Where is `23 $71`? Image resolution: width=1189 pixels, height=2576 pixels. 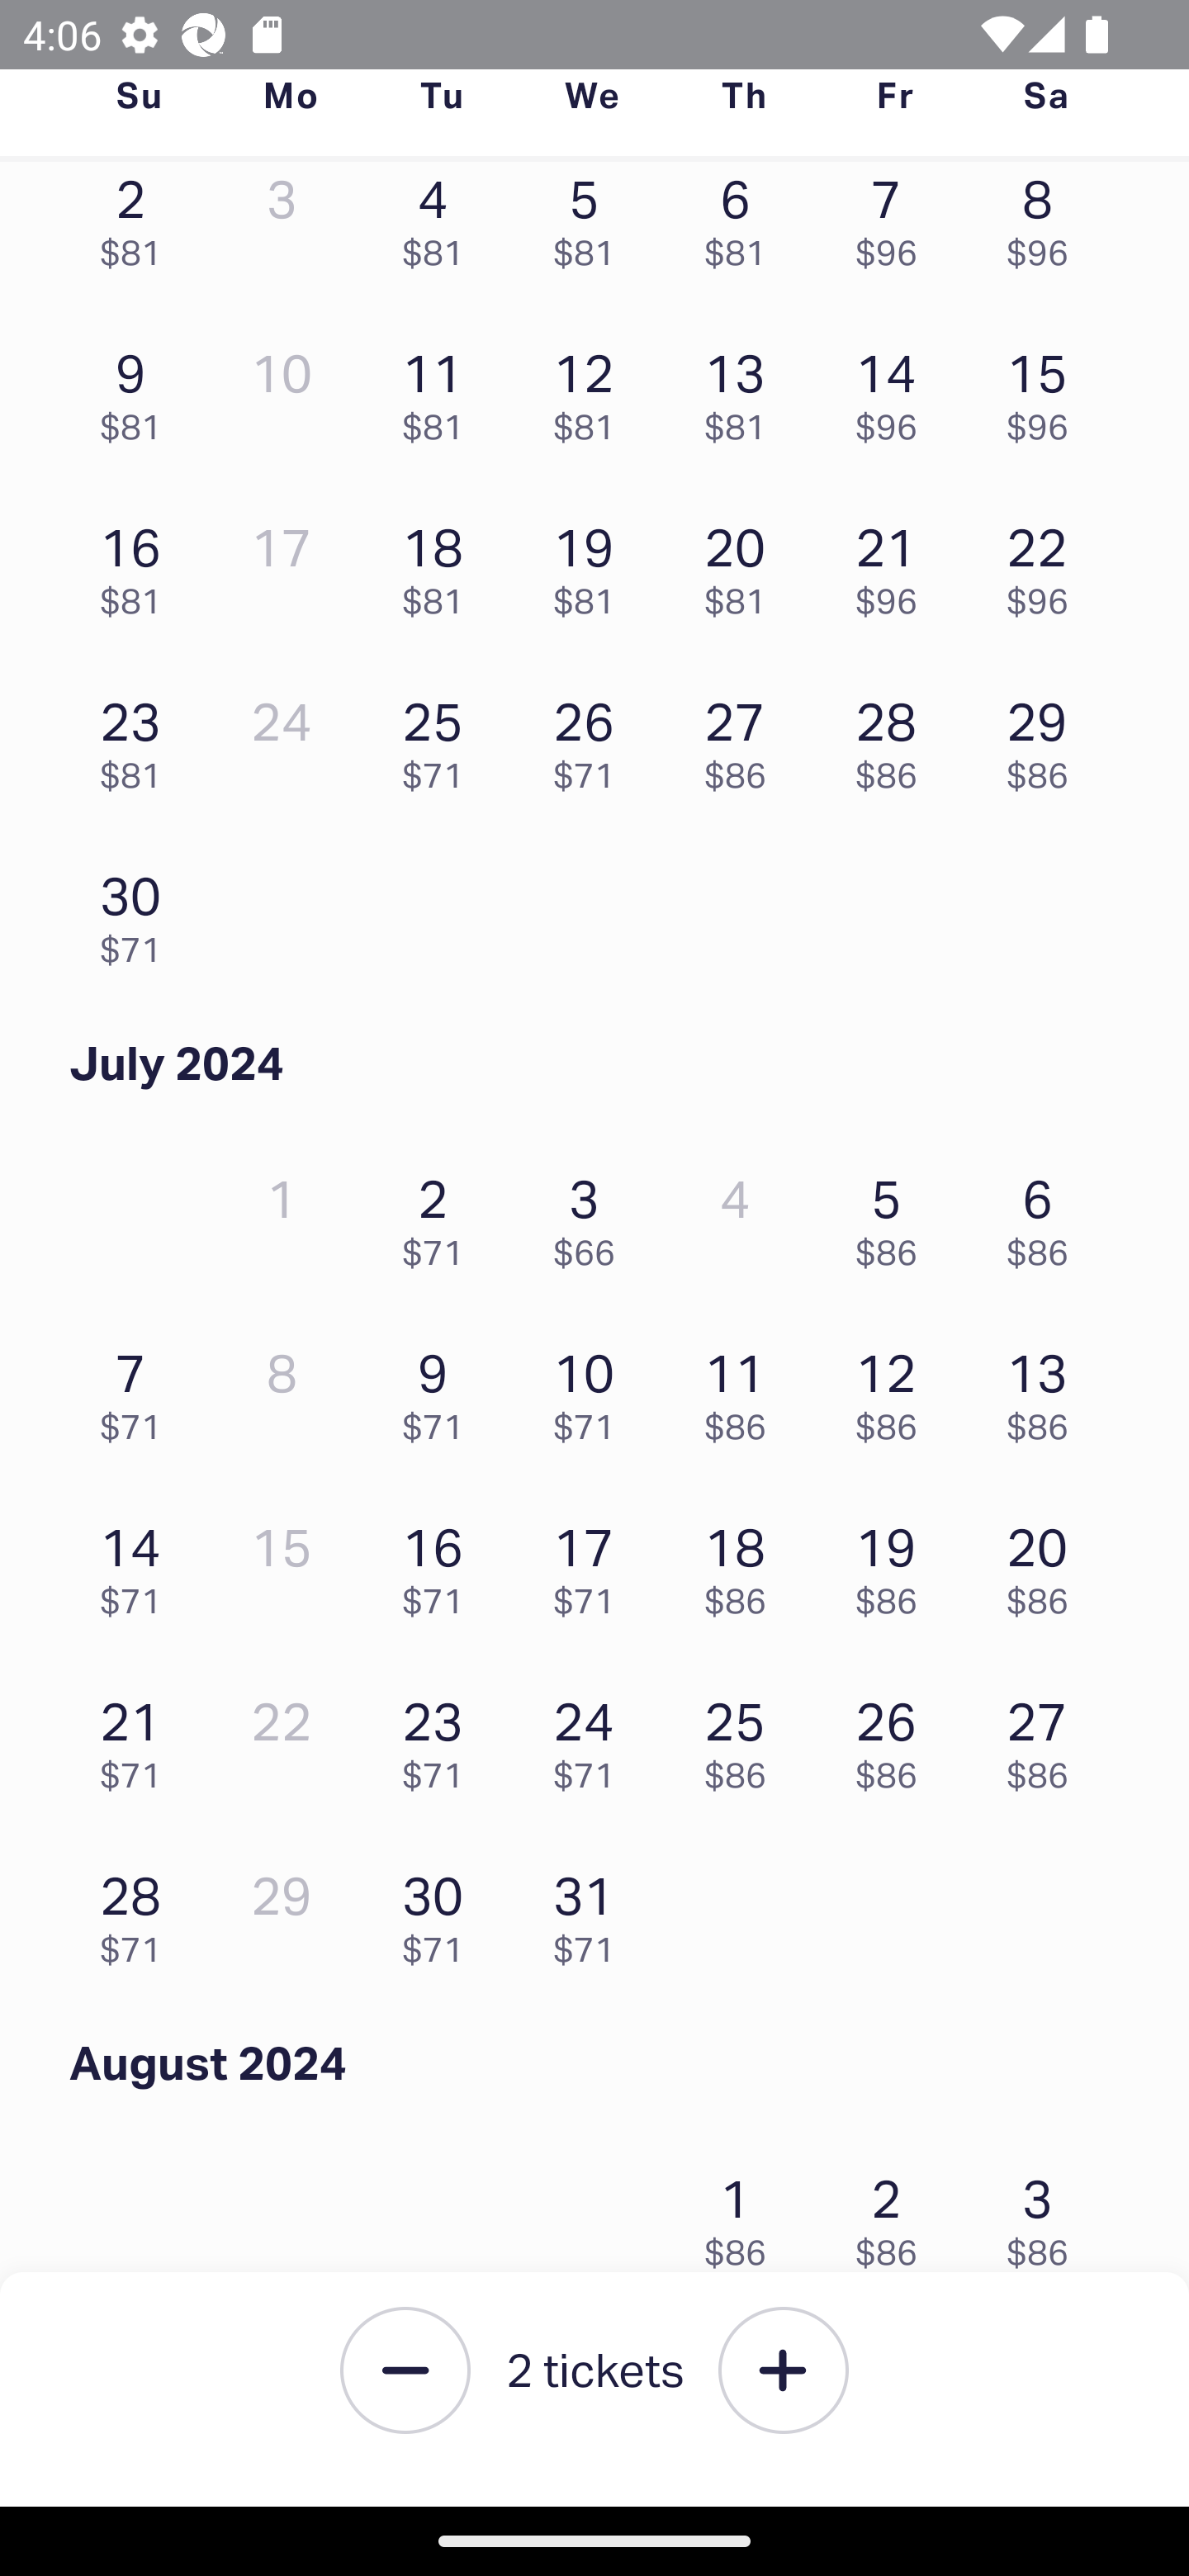
23 $71 is located at coordinates (441, 1737).